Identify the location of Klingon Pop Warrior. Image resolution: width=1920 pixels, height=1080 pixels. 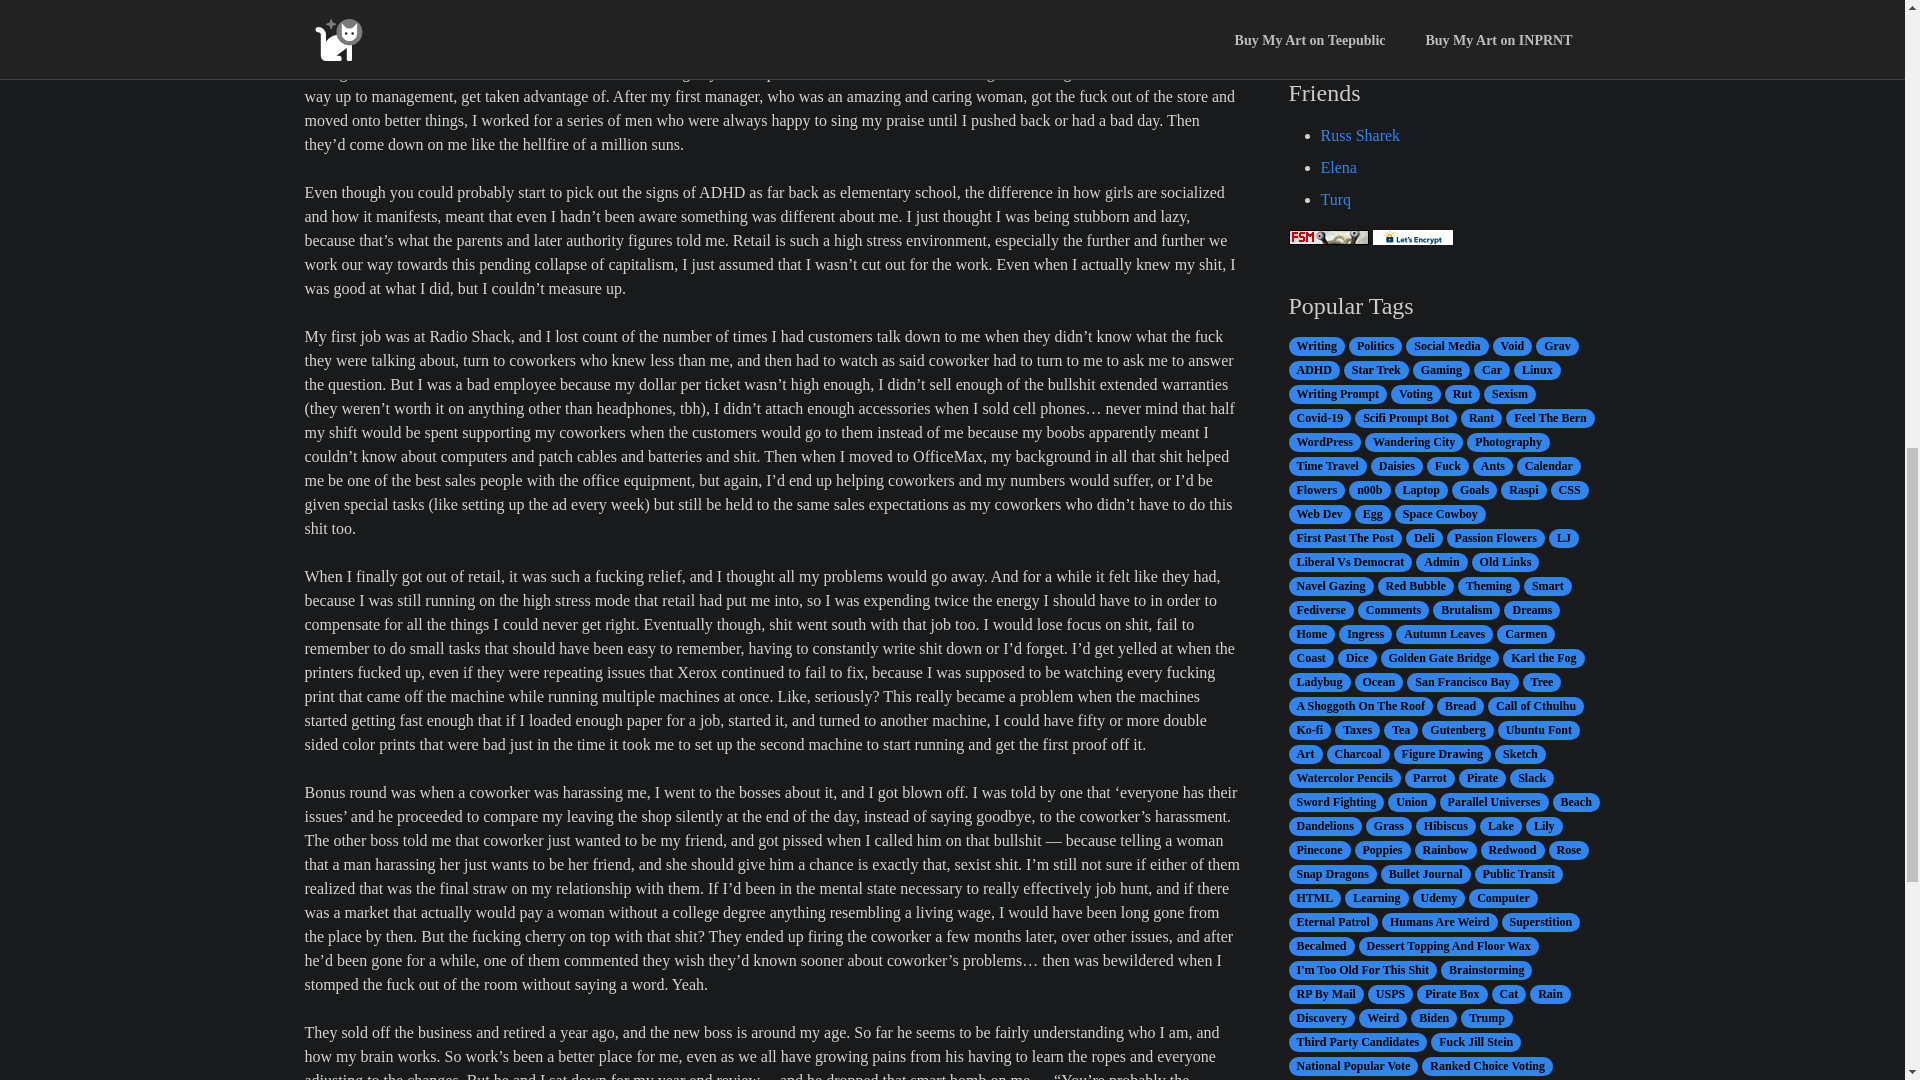
(1386, 2).